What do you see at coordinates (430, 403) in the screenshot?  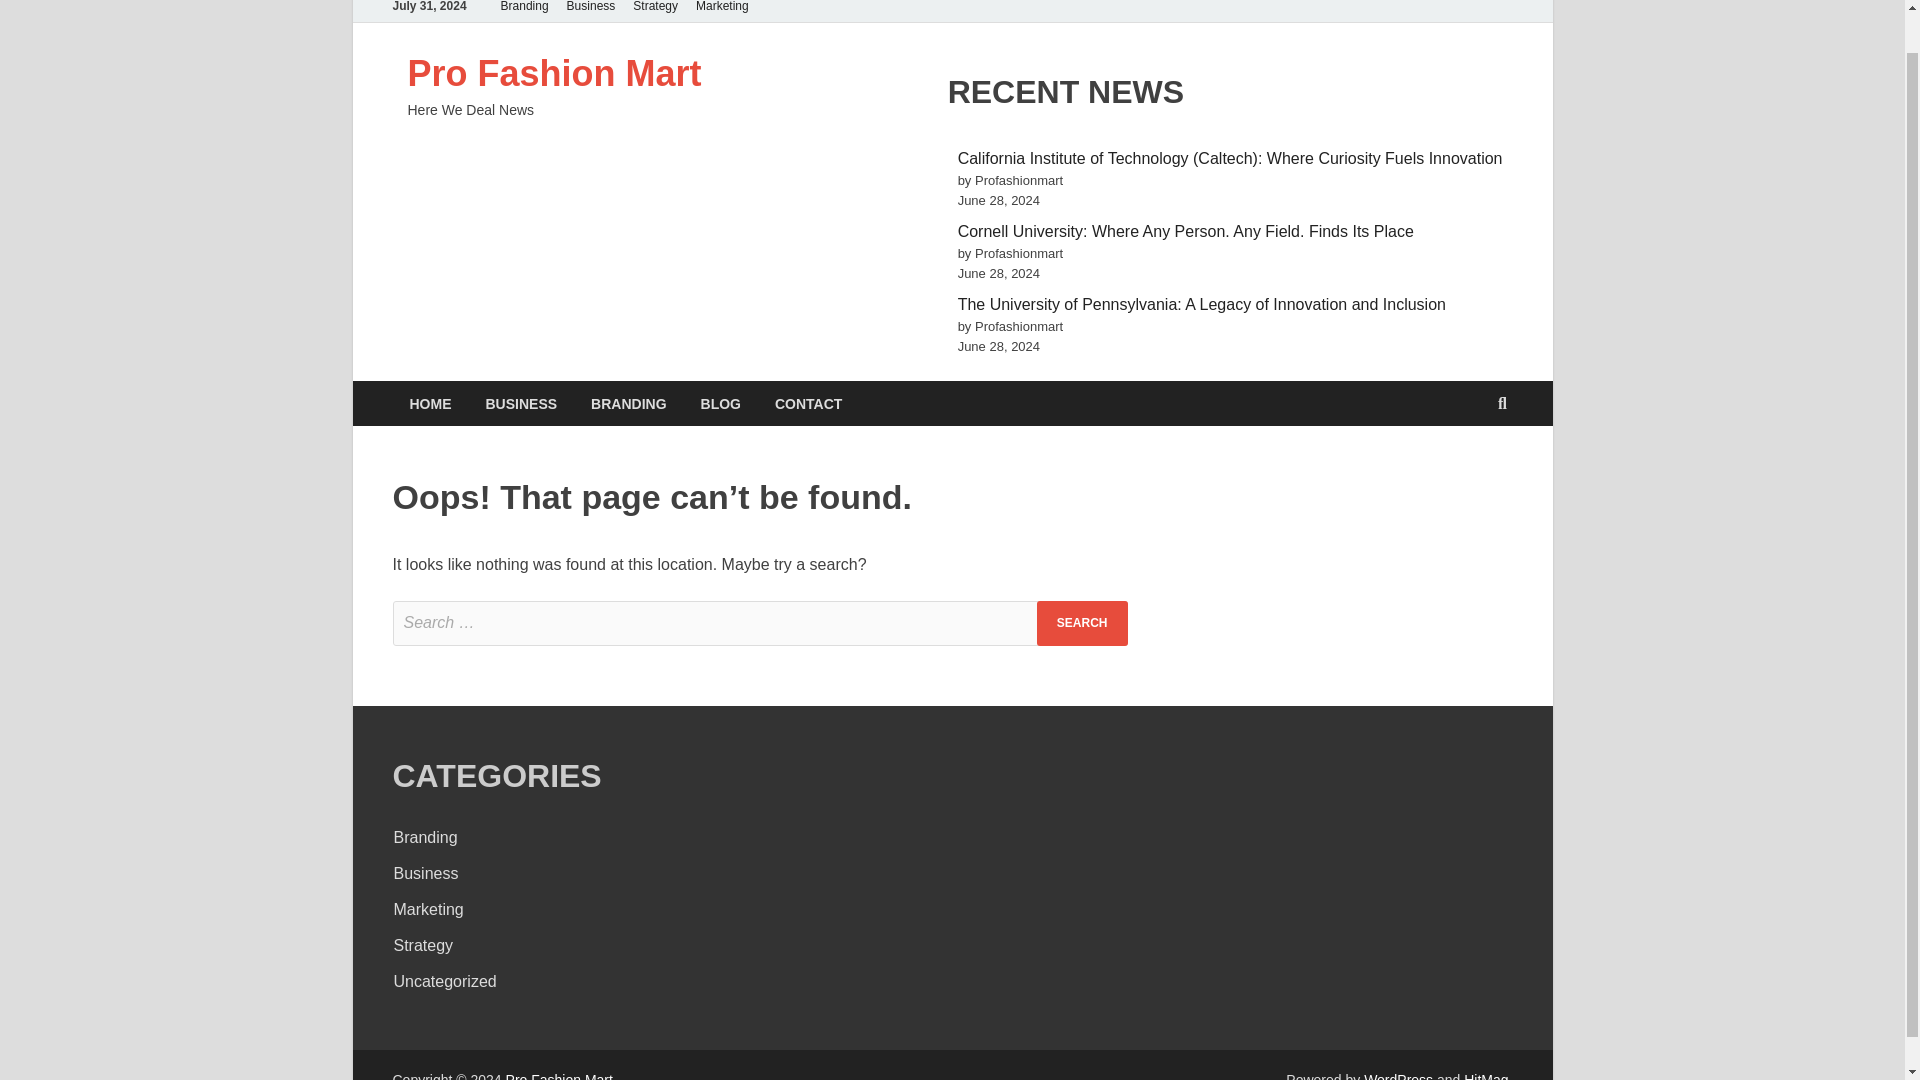 I see `HOME` at bounding box center [430, 403].